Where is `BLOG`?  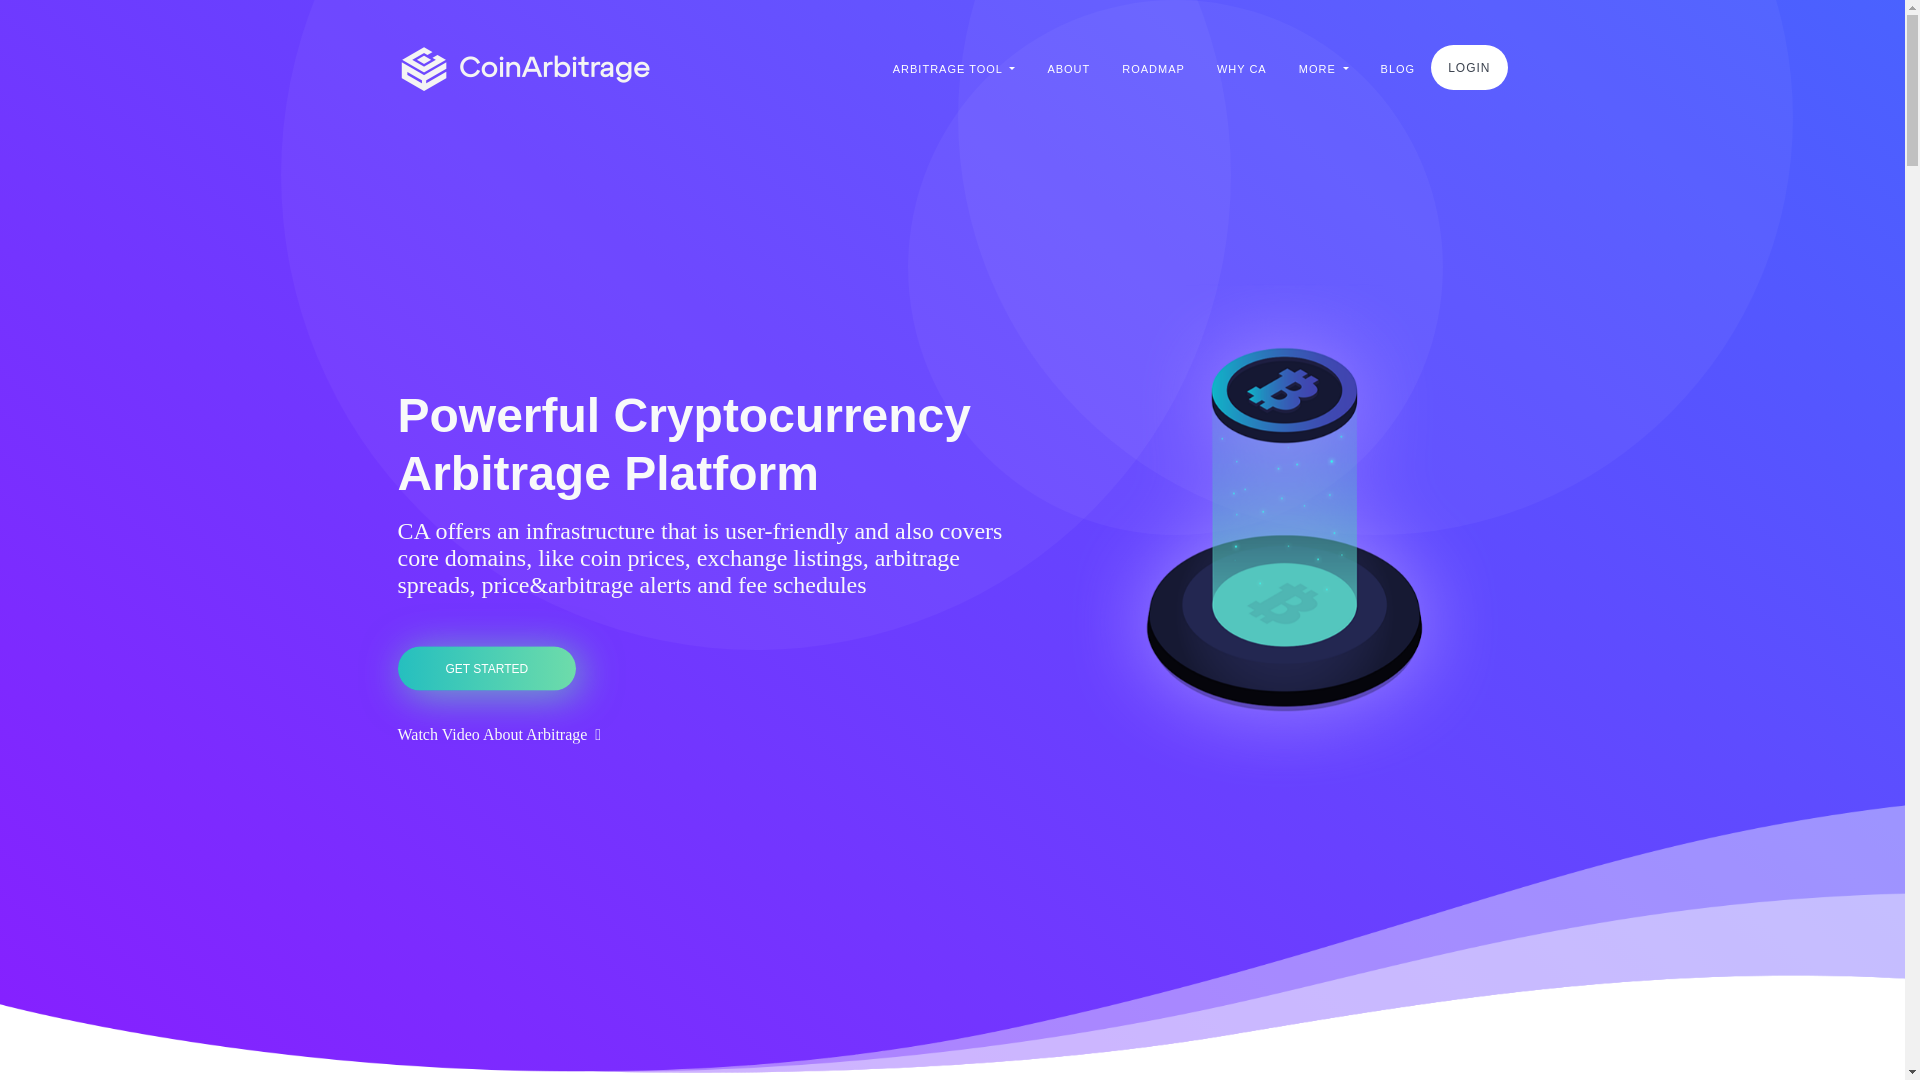 BLOG is located at coordinates (1398, 69).